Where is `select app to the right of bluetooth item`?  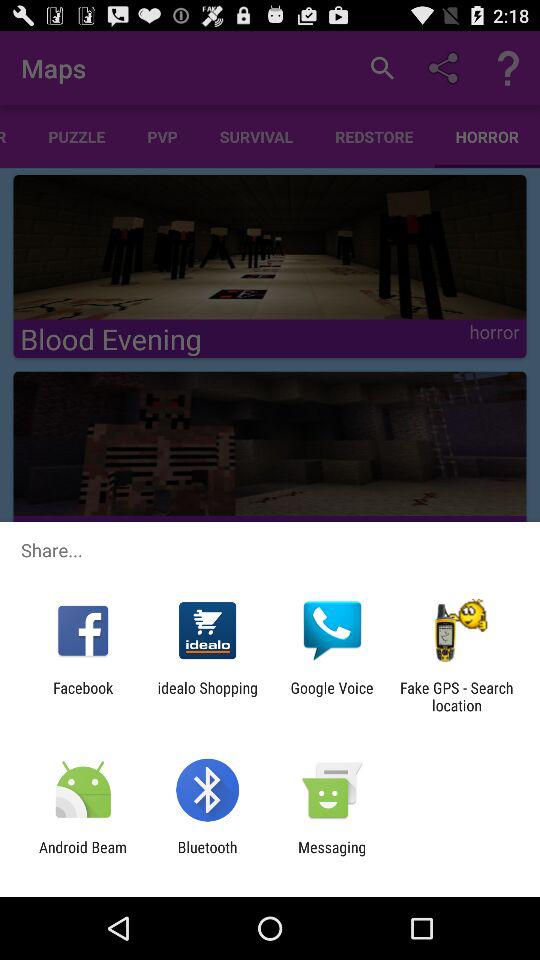
select app to the right of bluetooth item is located at coordinates (332, 856).